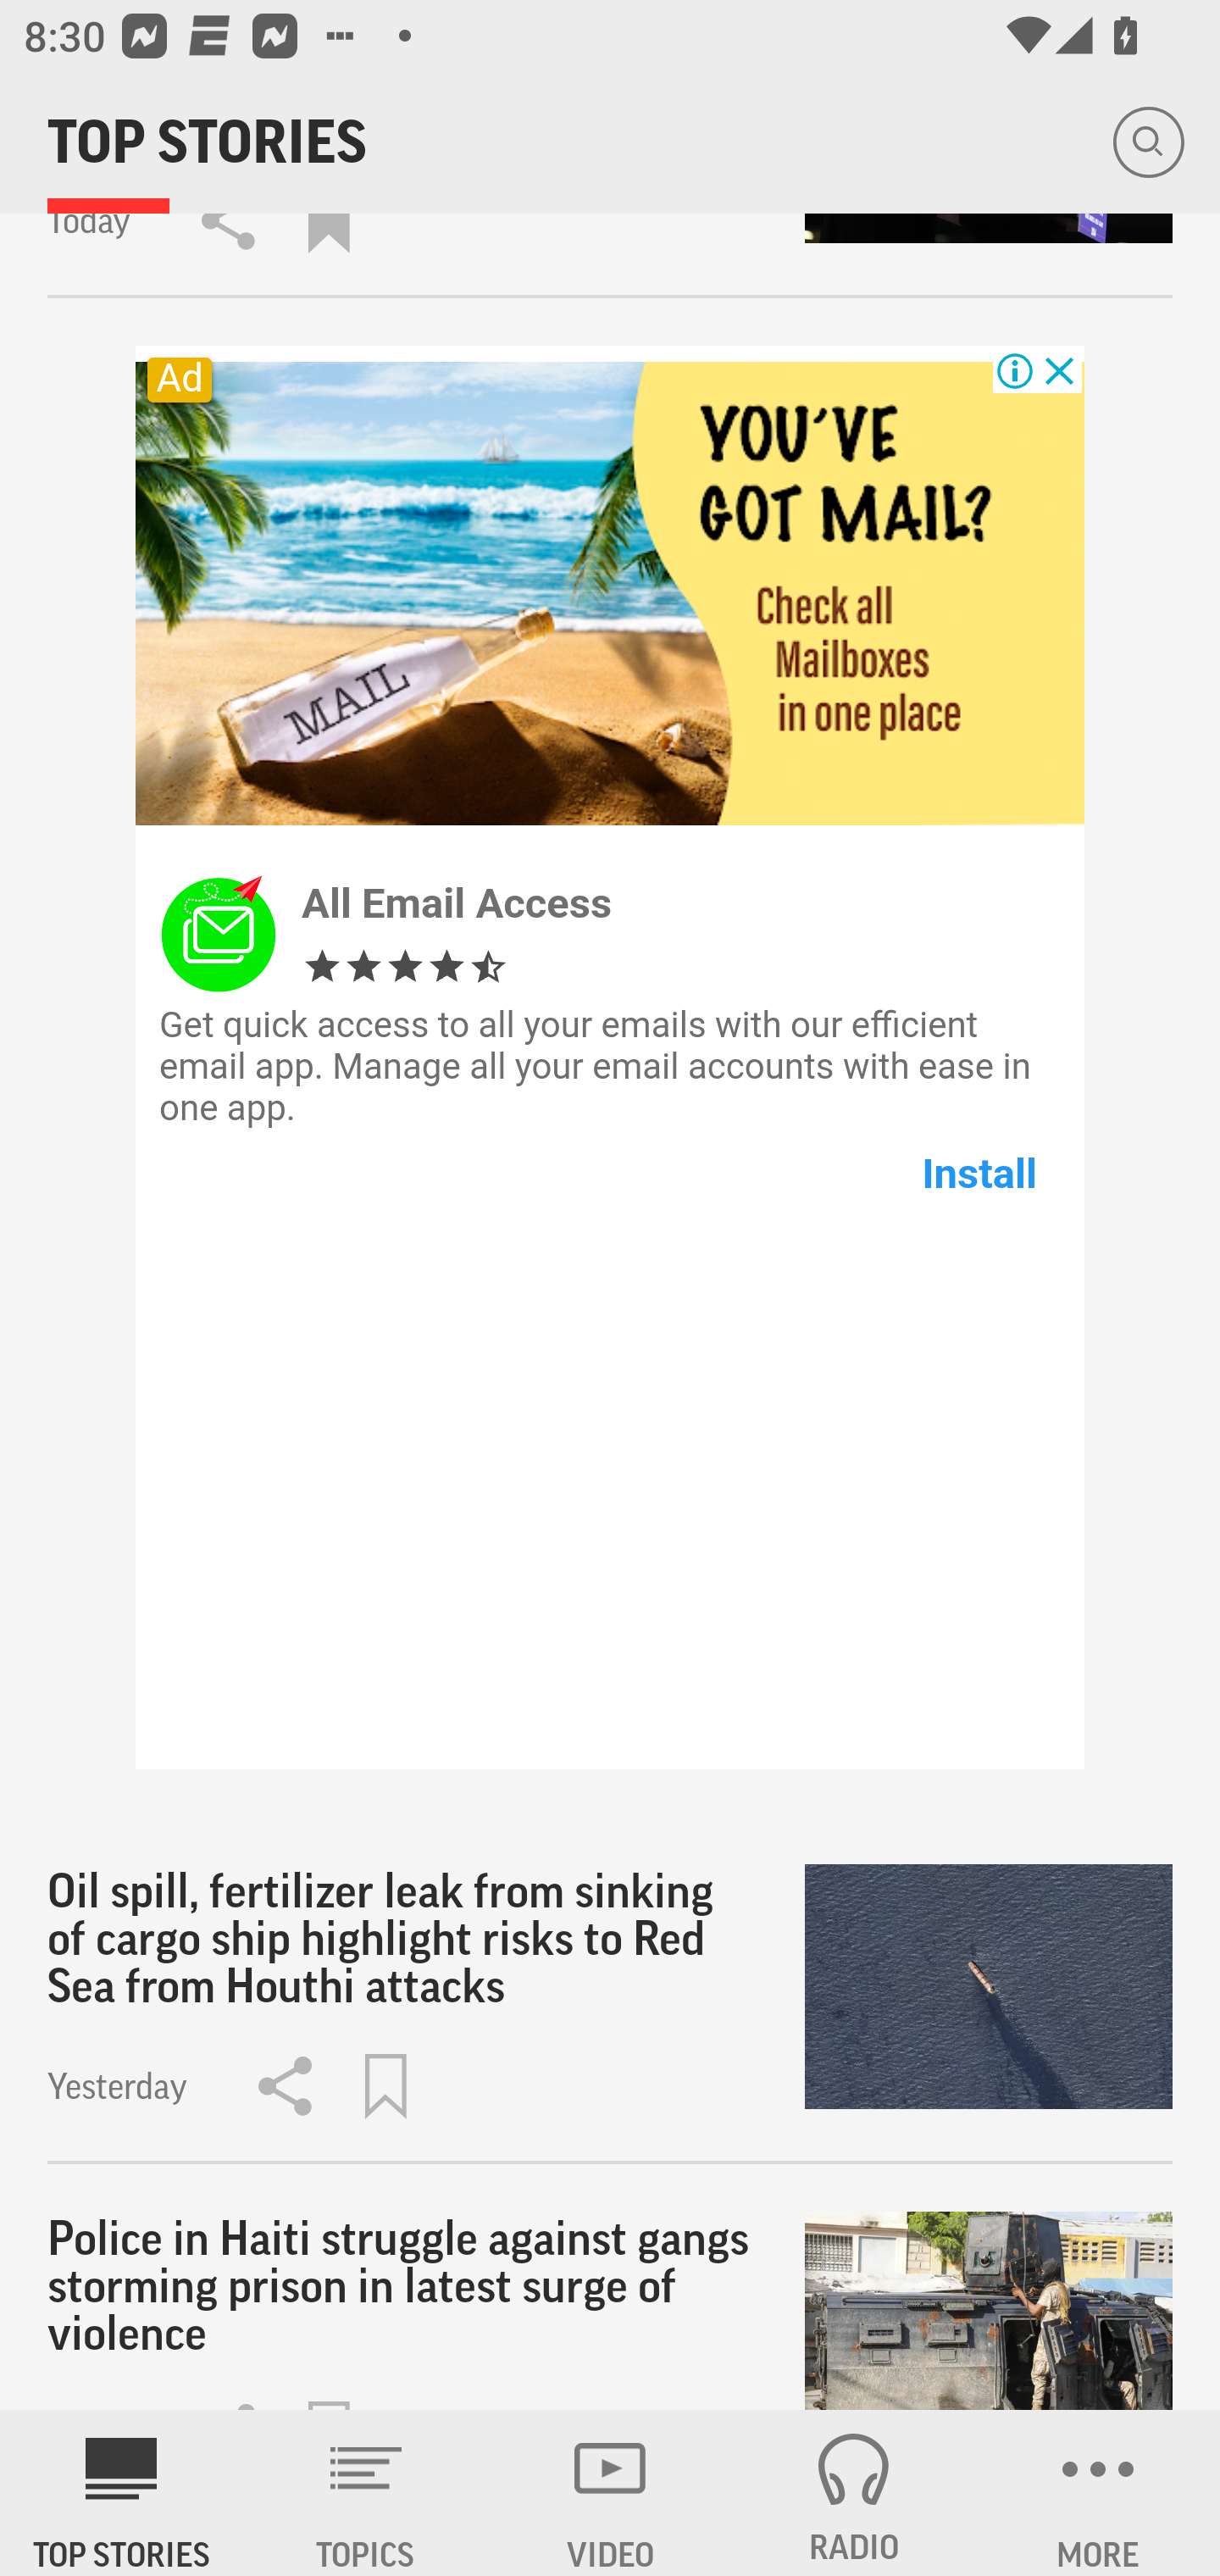 This screenshot has width=1220, height=2576. I want to click on RADIO, so click(854, 2493).